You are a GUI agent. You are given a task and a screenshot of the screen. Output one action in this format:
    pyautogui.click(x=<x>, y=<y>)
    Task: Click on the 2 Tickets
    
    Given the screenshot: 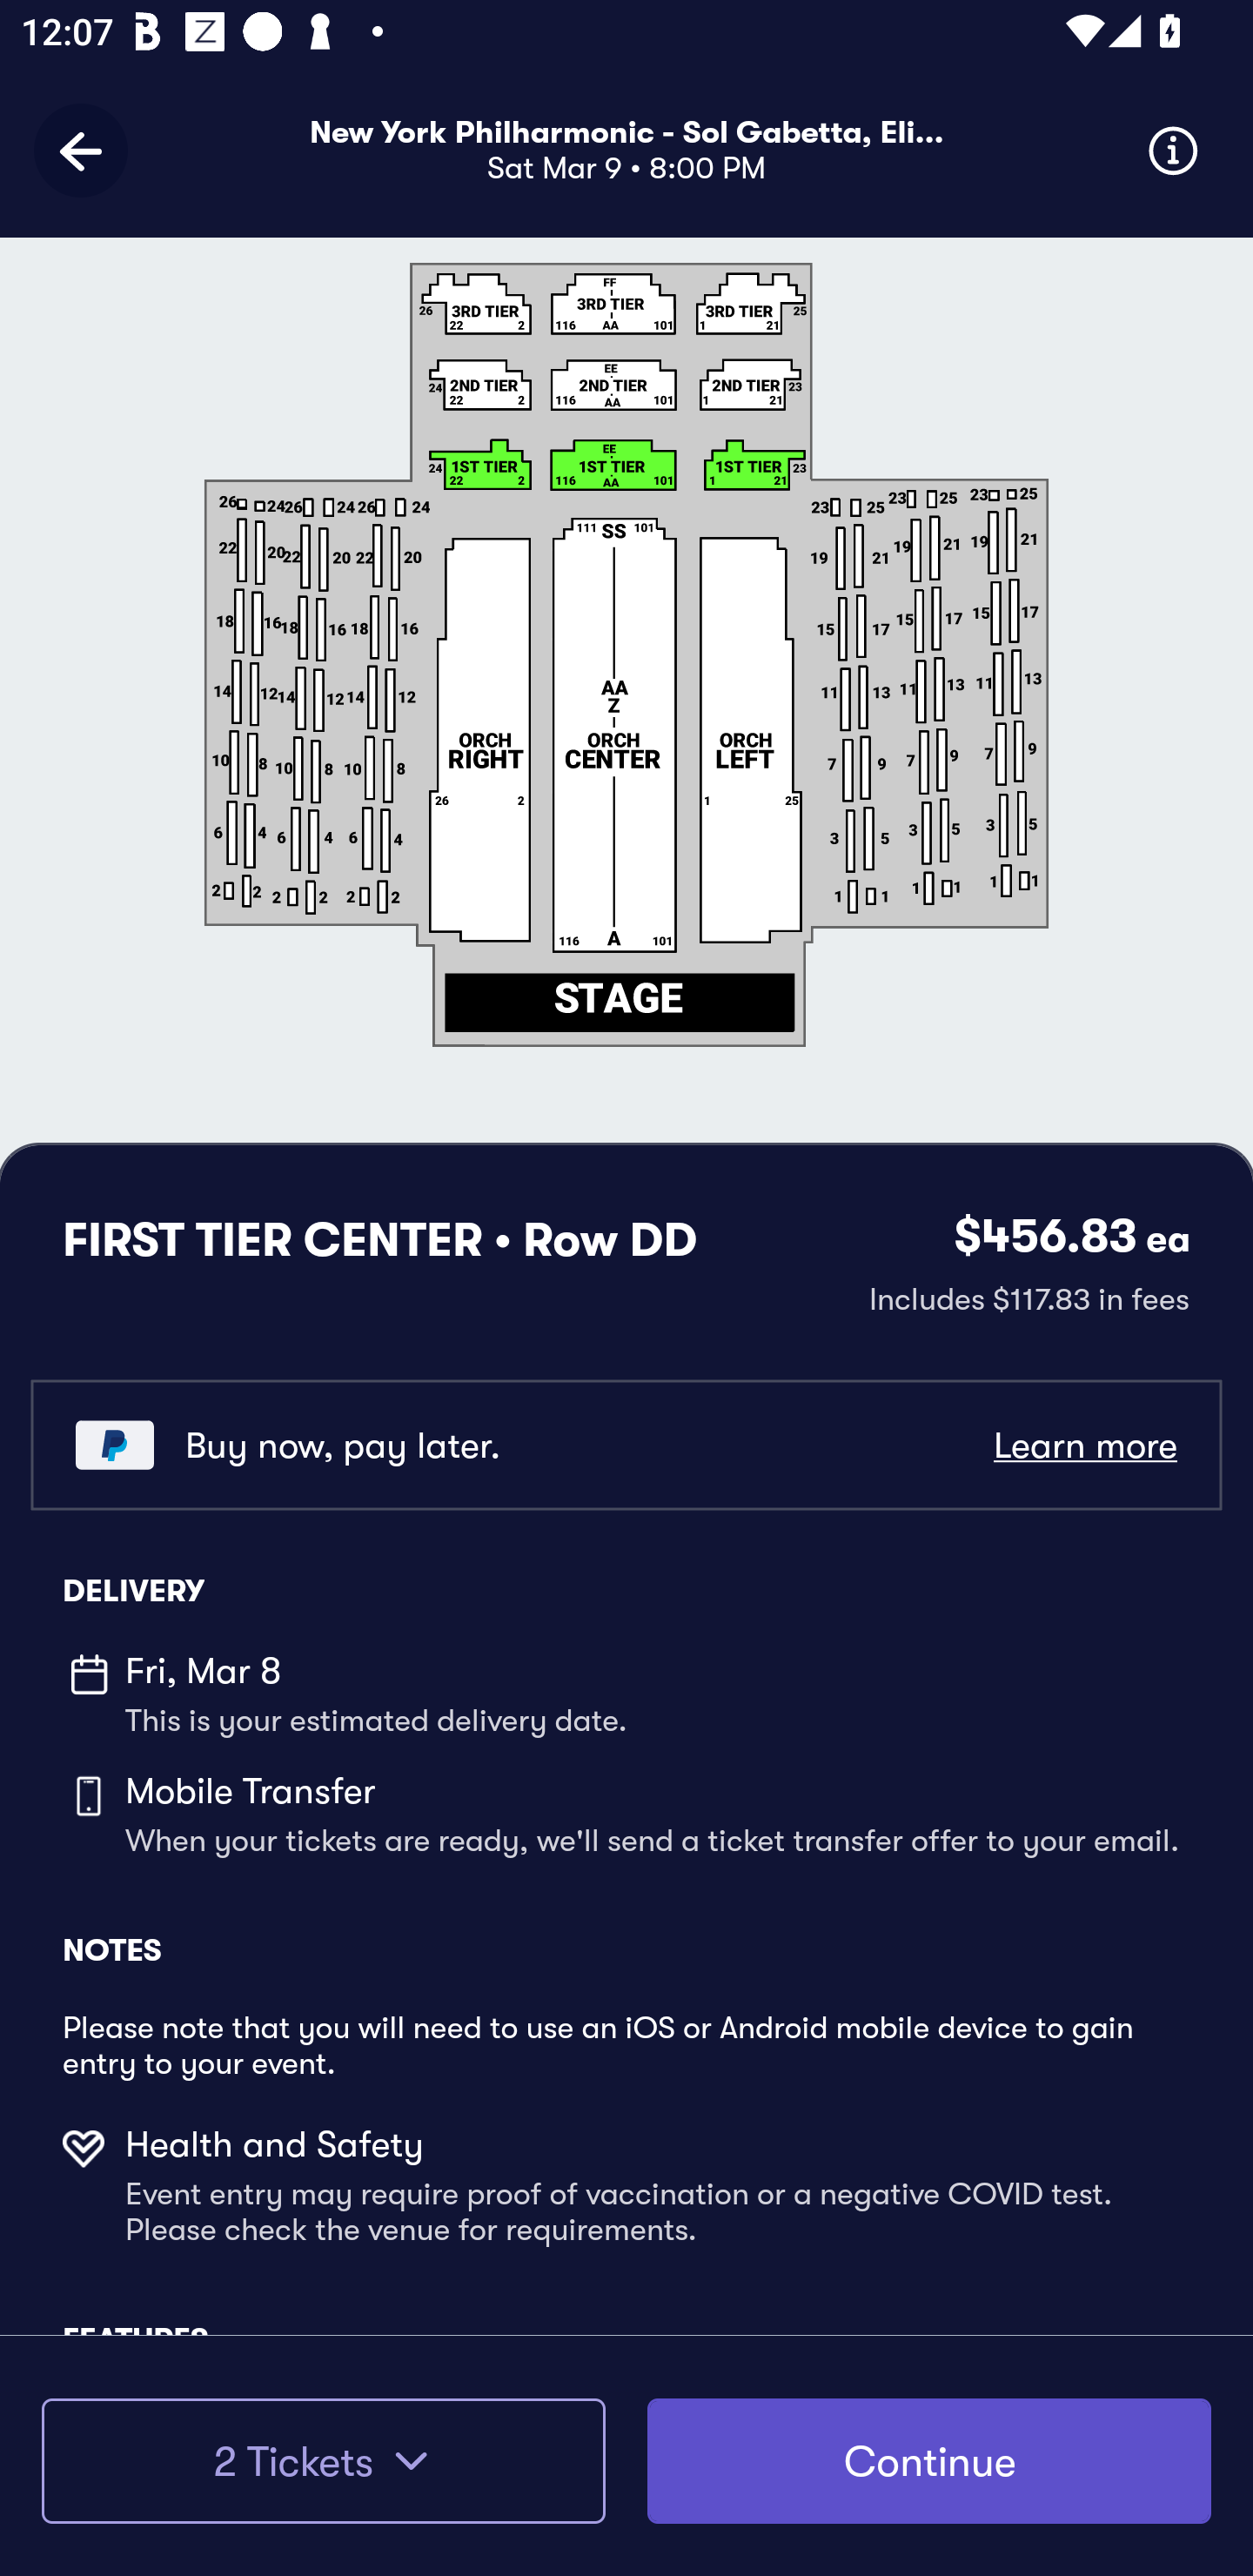 What is the action you would take?
    pyautogui.click(x=323, y=2461)
    